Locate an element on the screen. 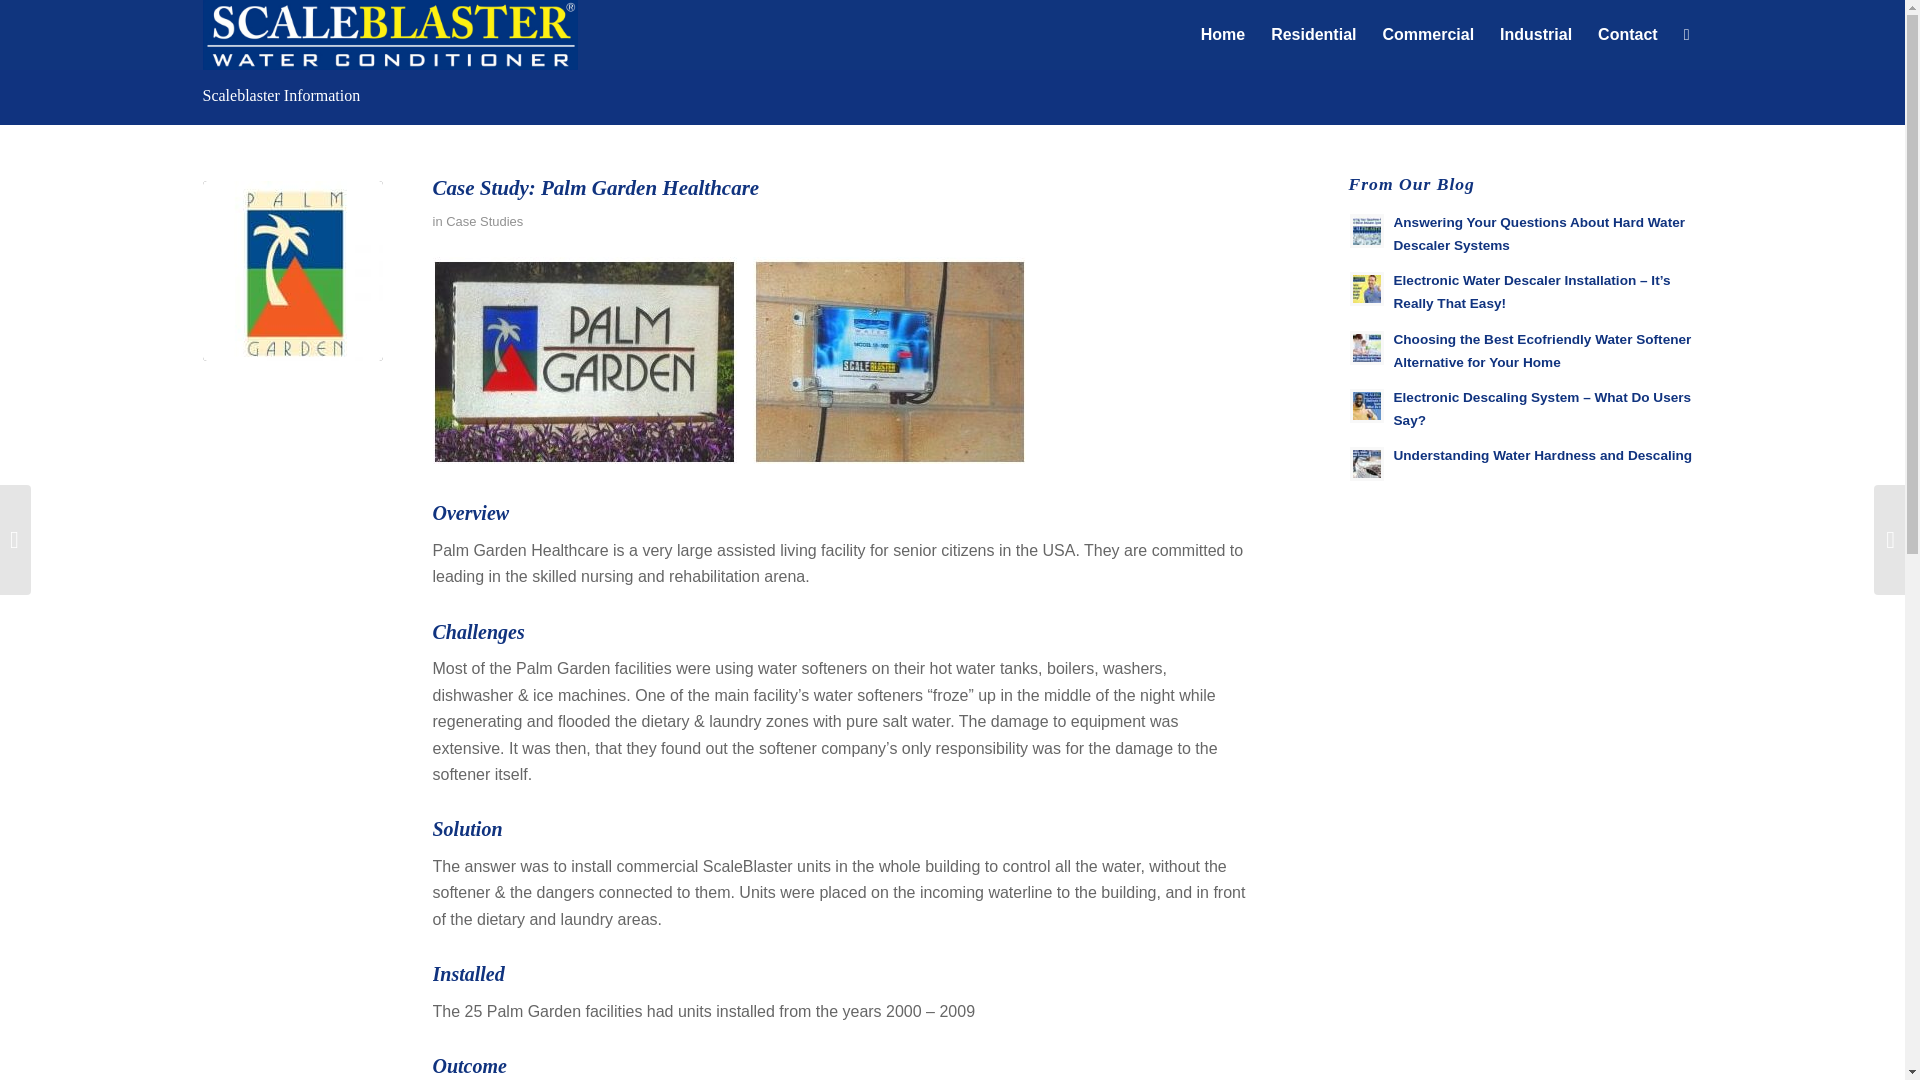 Image resolution: width=1920 pixels, height=1080 pixels. Scaleblaster Information is located at coordinates (280, 95).